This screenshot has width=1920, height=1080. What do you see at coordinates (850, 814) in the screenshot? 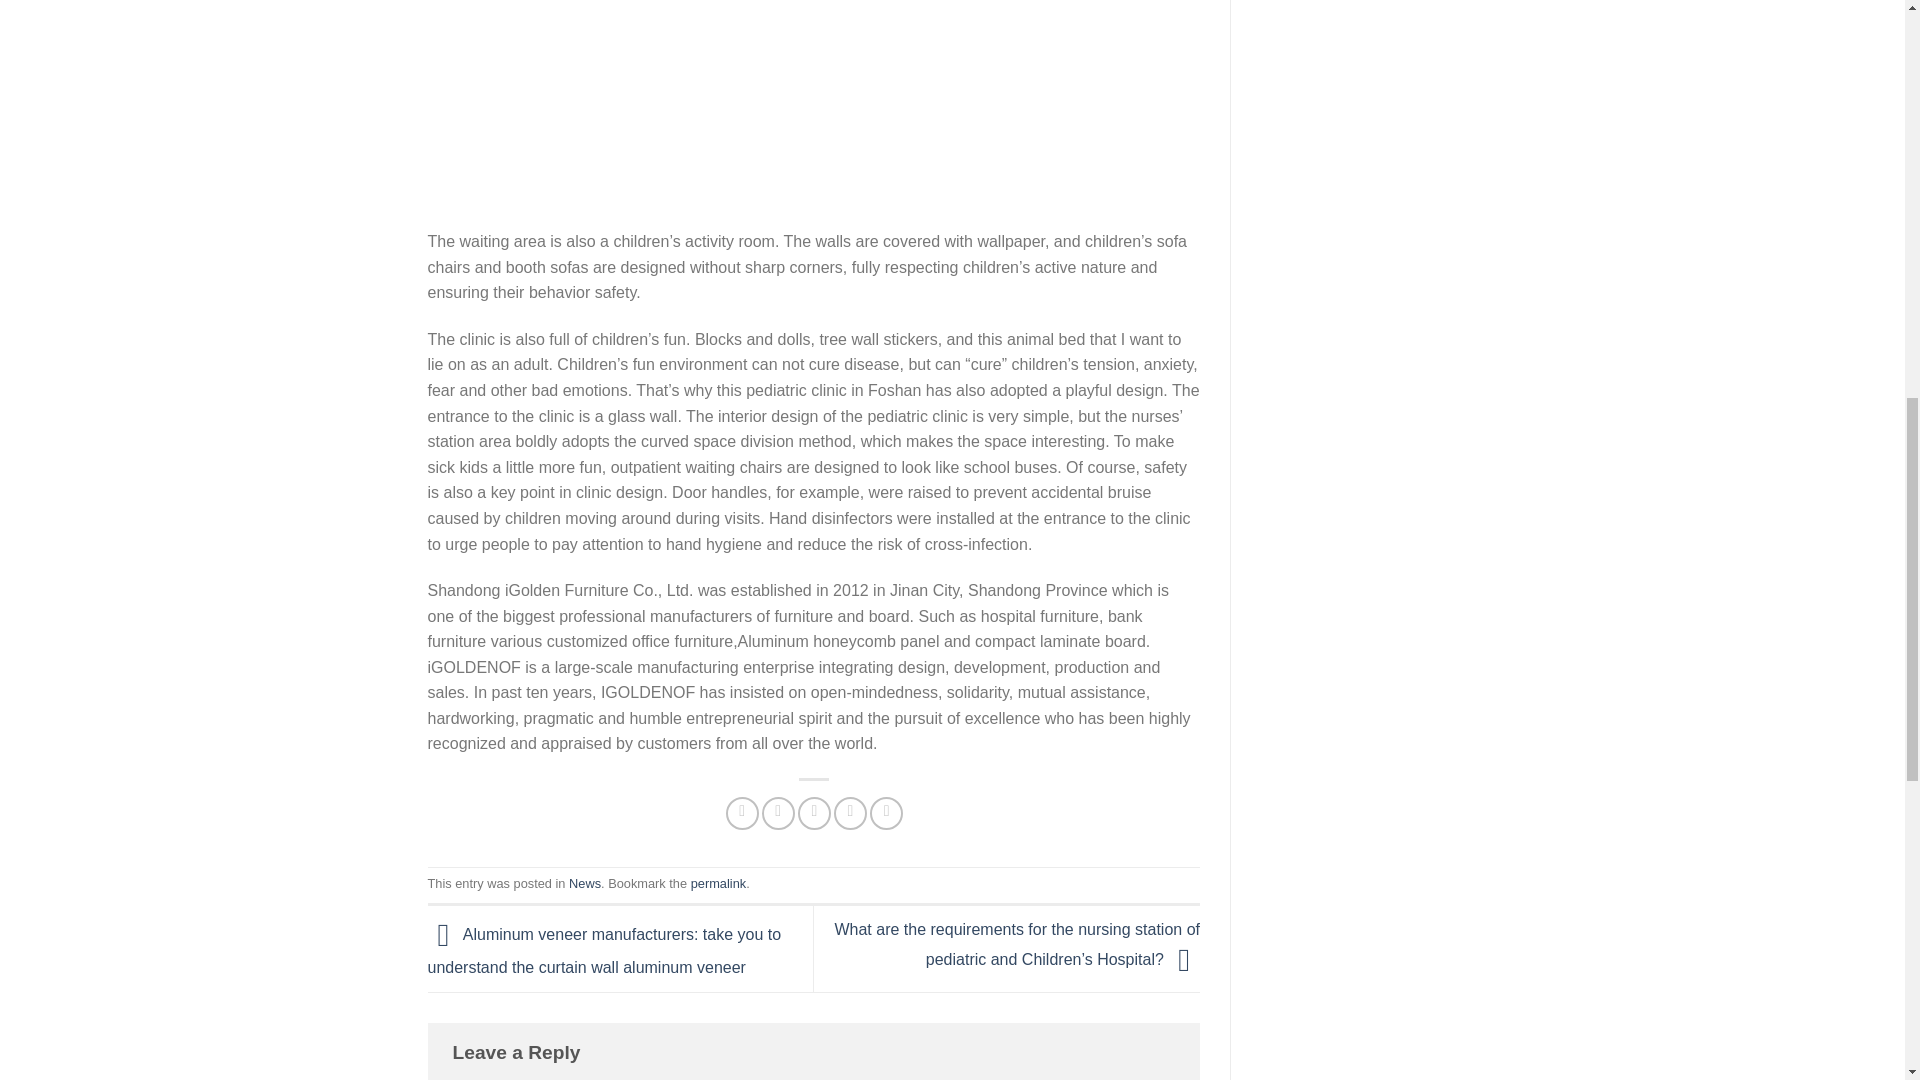
I see `Pin on Pinterest` at bounding box center [850, 814].